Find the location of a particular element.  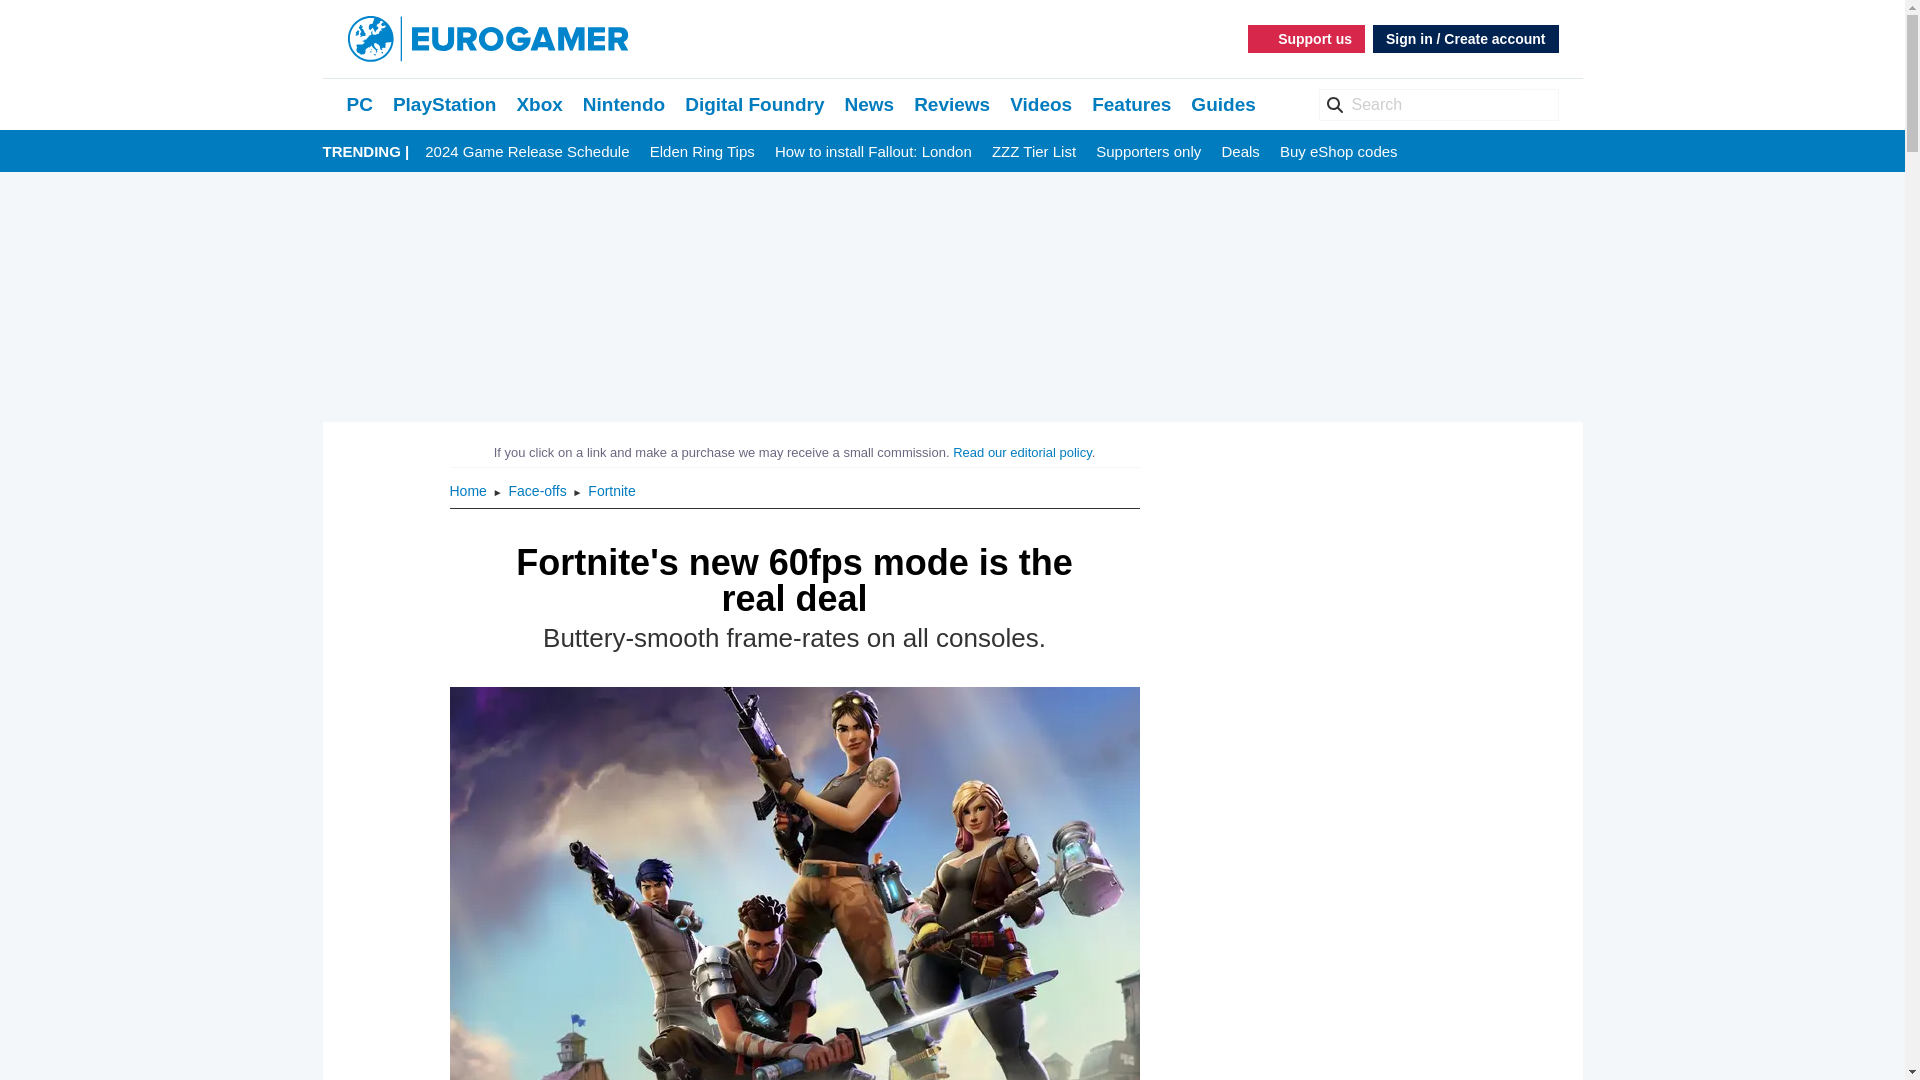

Guides is located at coordinates (1222, 104).